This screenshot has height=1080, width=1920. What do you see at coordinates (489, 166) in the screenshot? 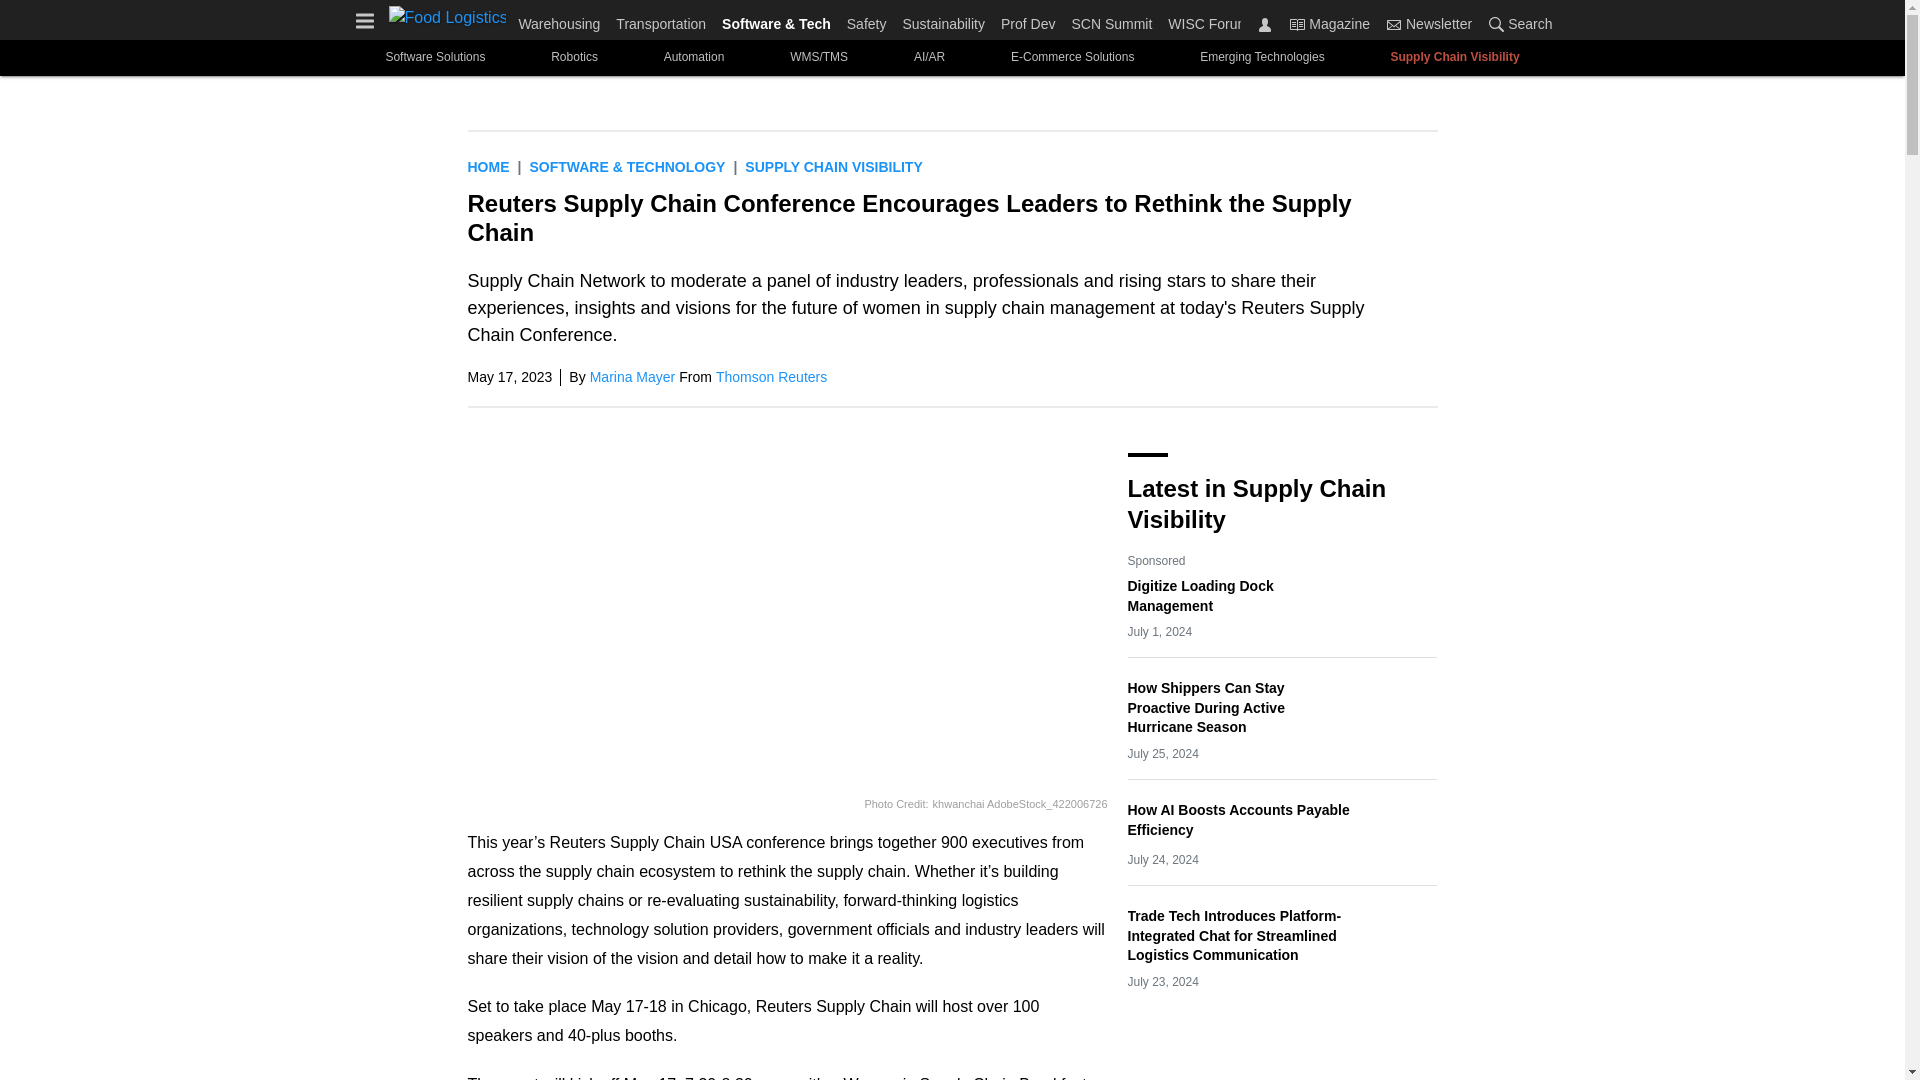
I see `Home` at bounding box center [489, 166].